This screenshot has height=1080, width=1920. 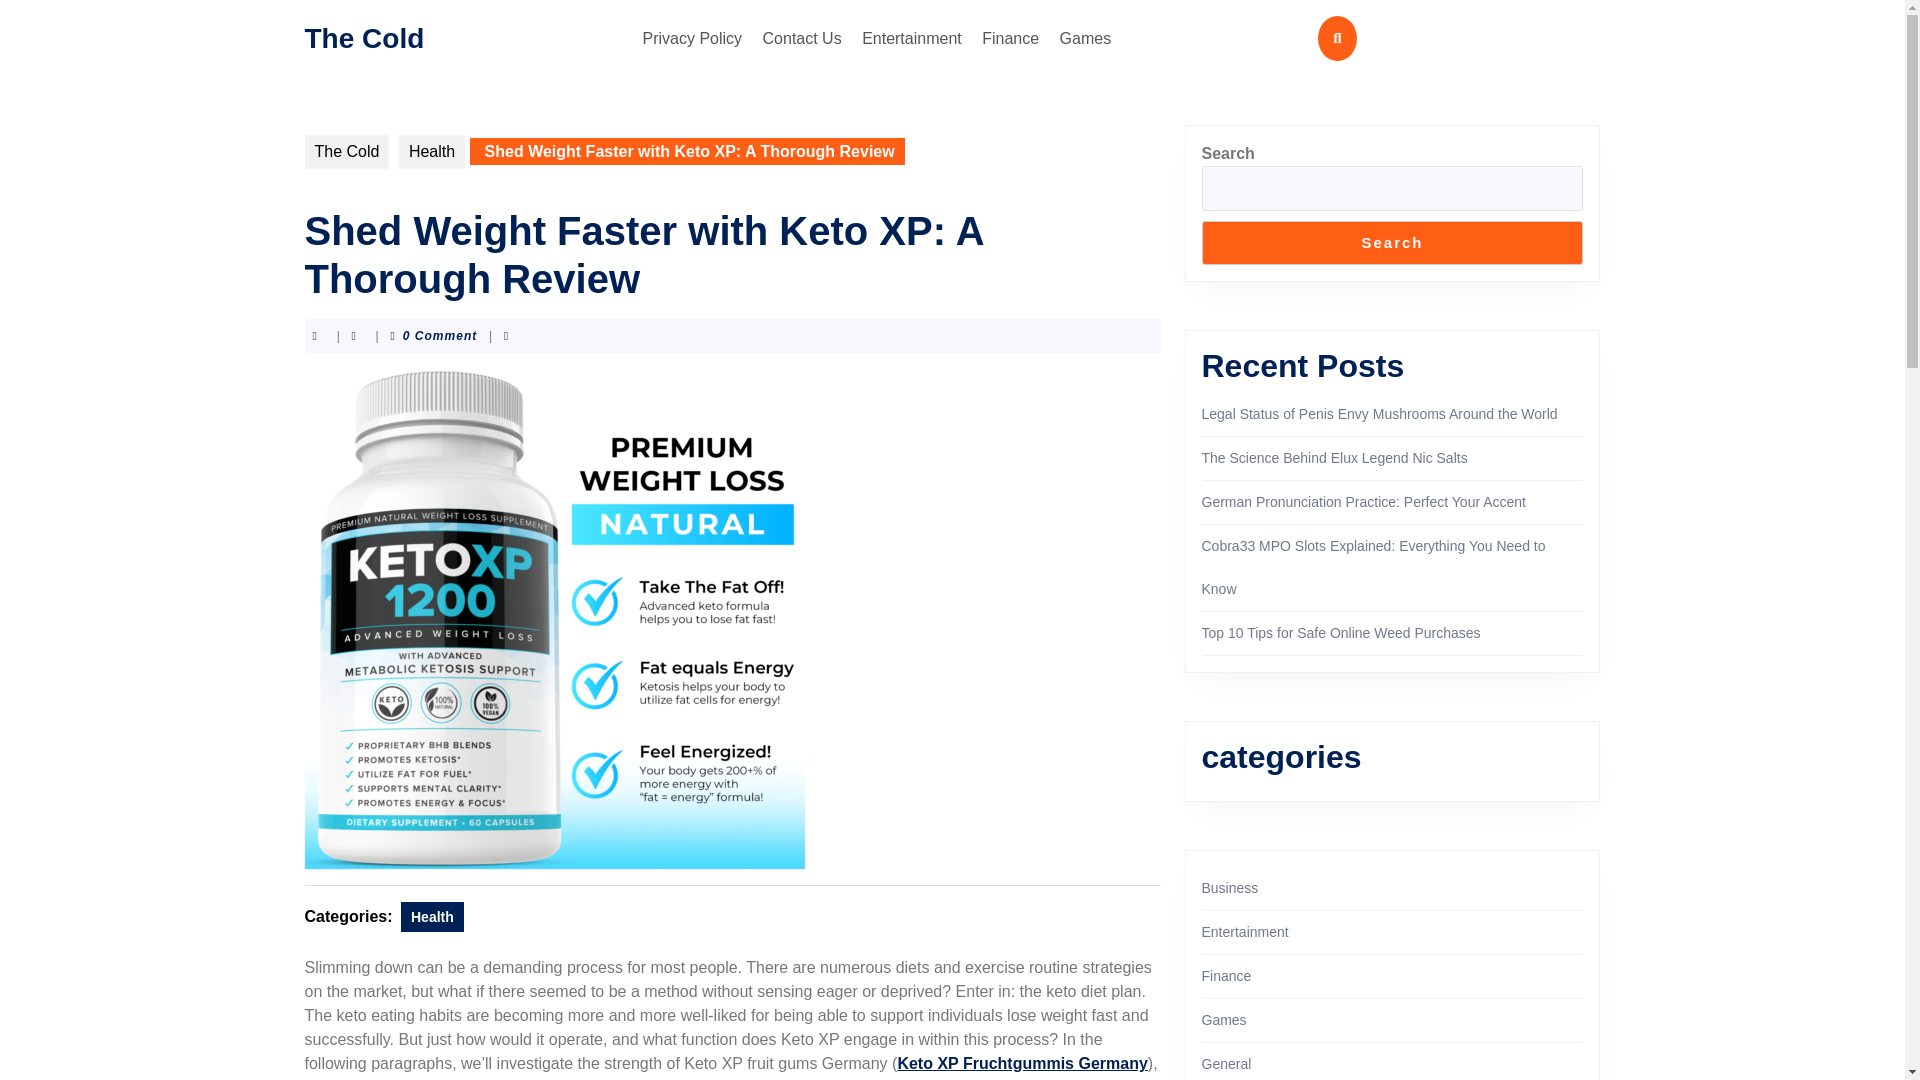 I want to click on Entertainment, so click(x=912, y=38).